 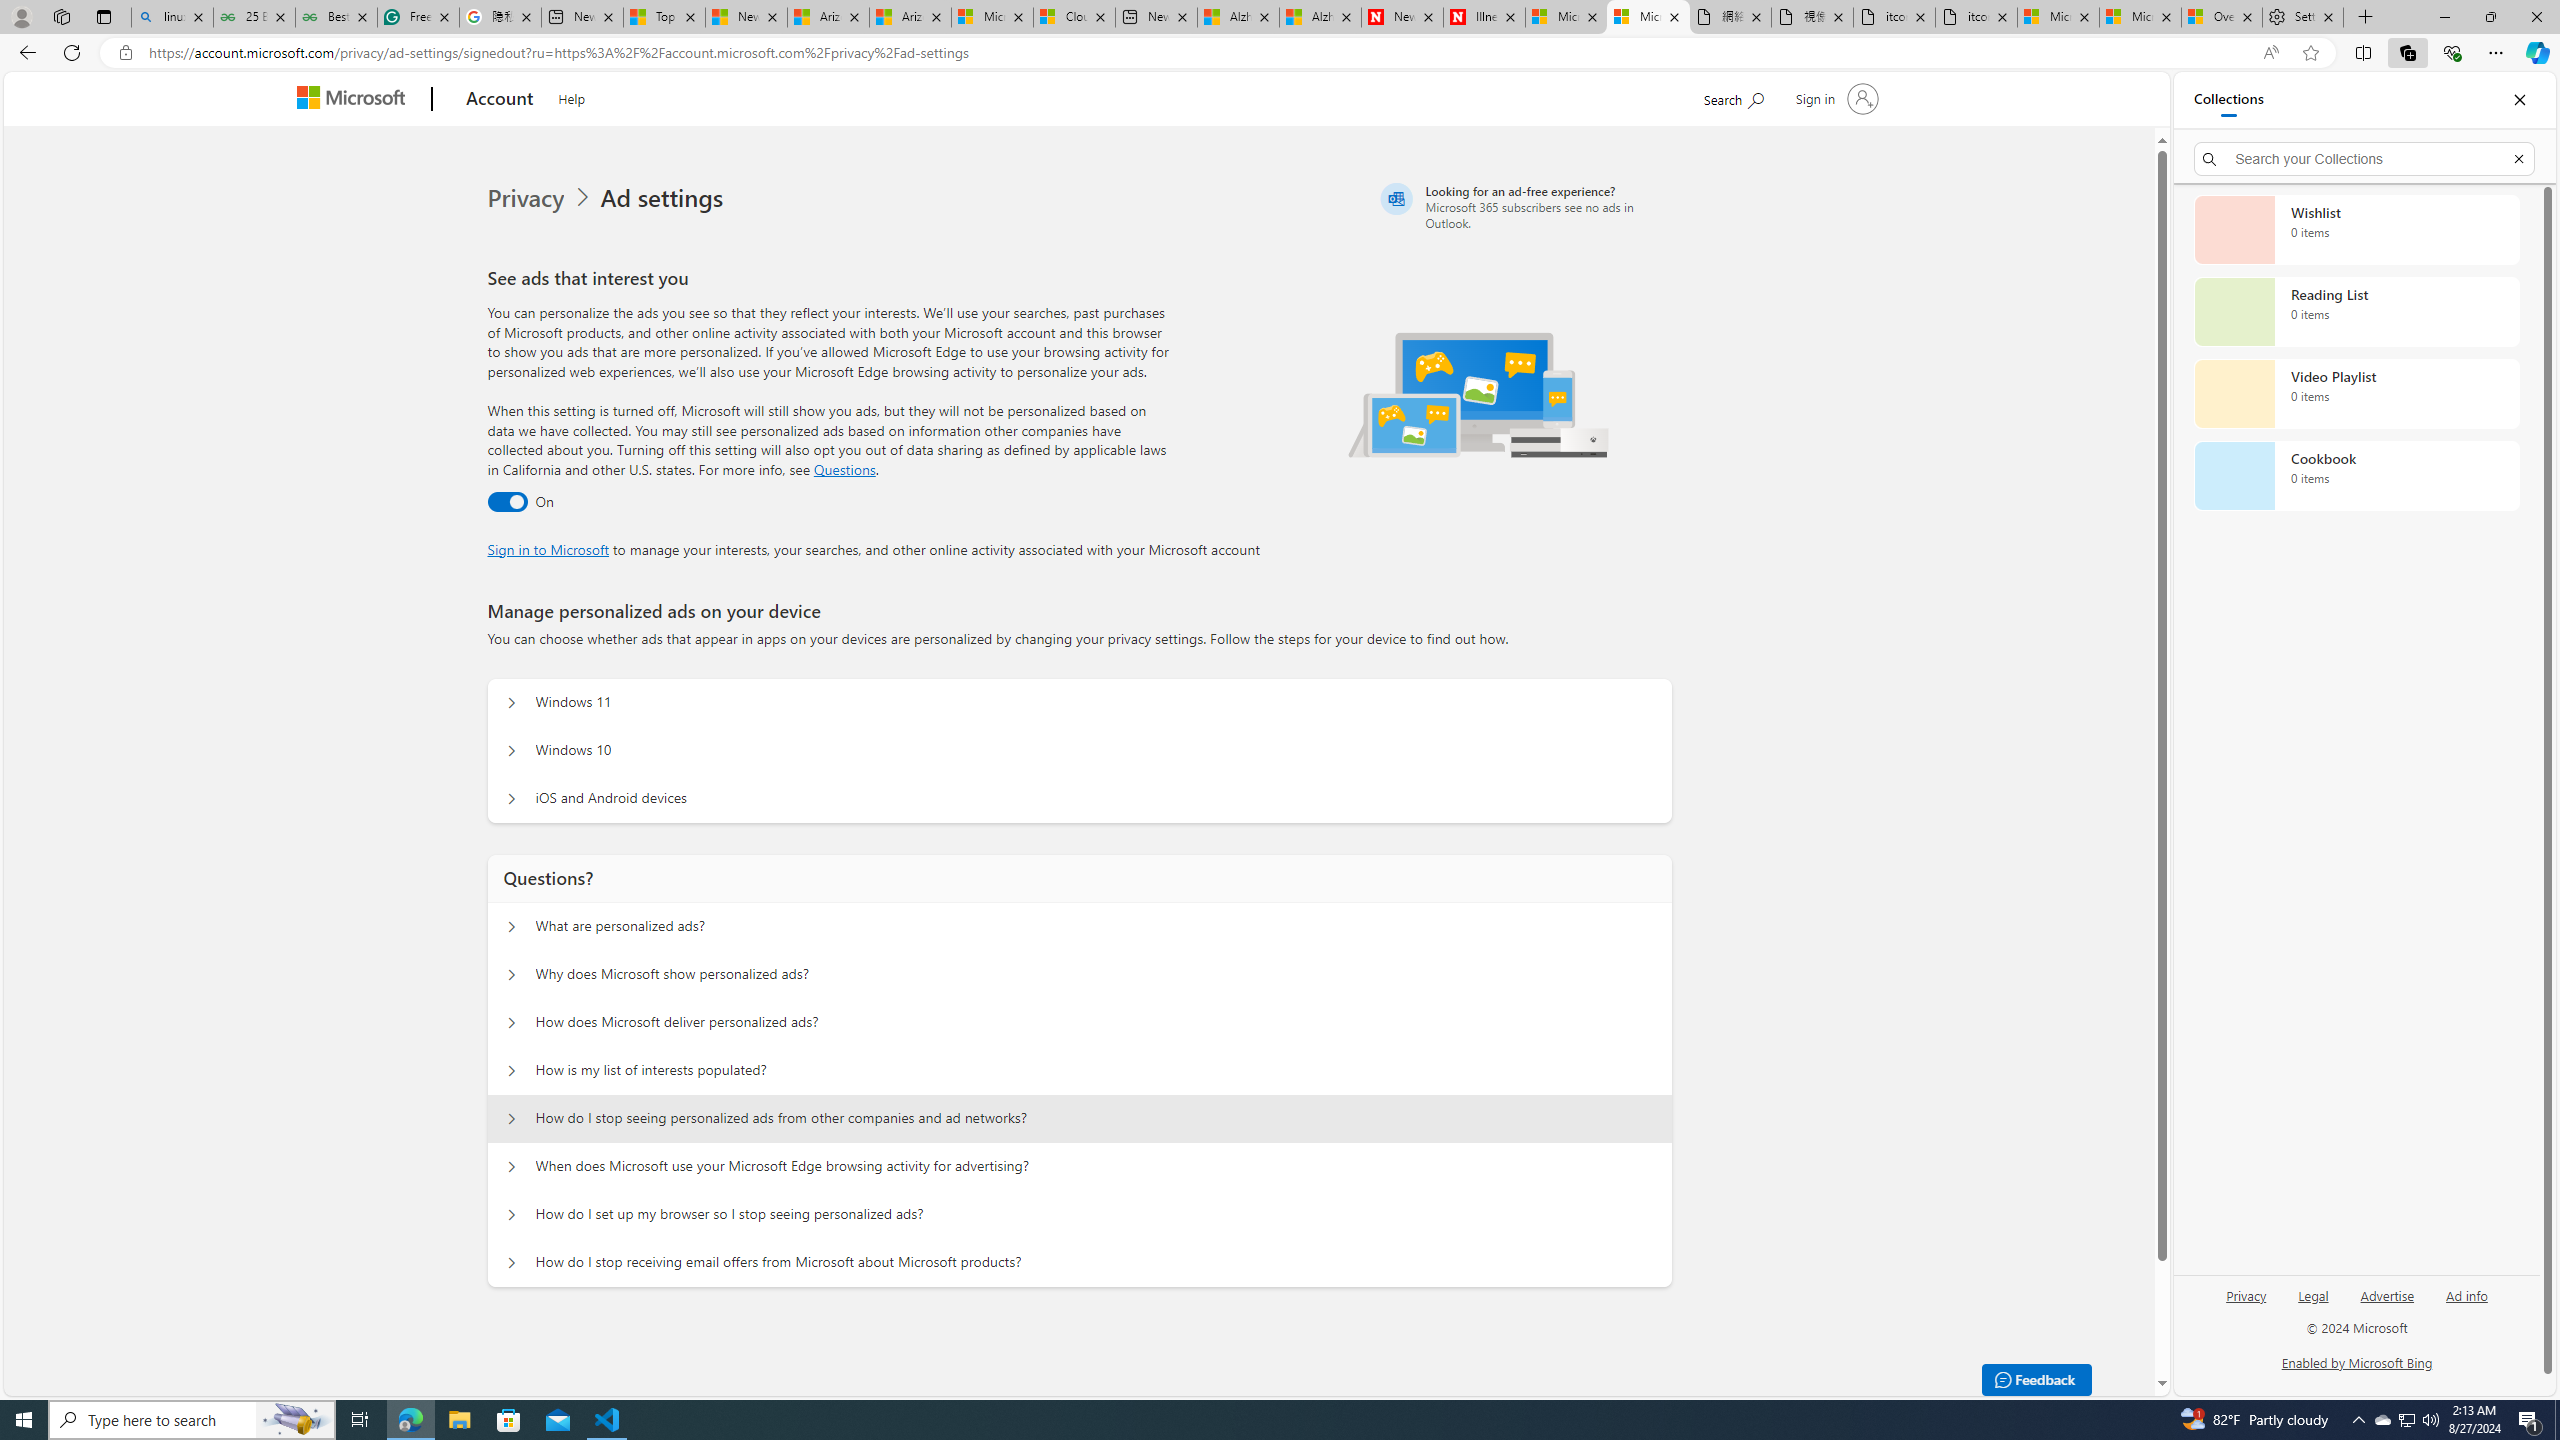 What do you see at coordinates (746, 17) in the screenshot?
I see `News - MSN` at bounding box center [746, 17].